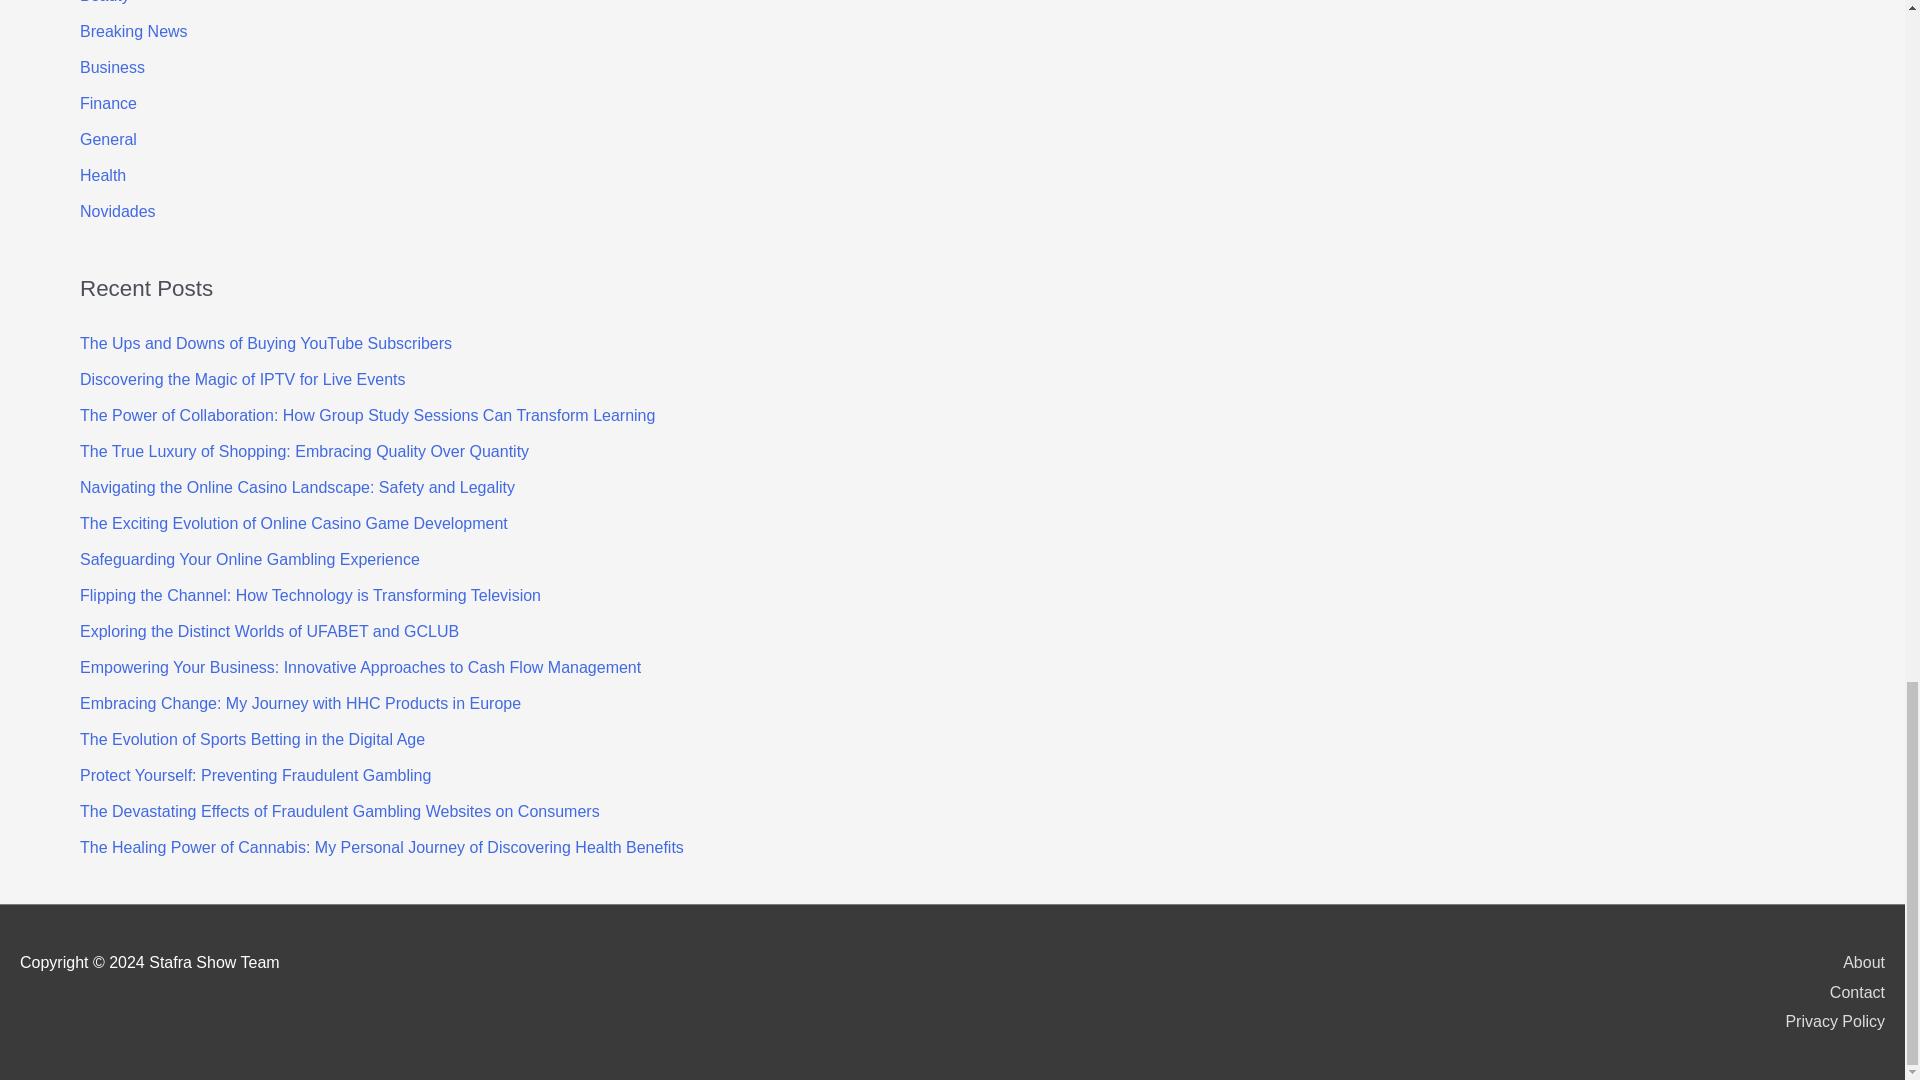  I want to click on The True Luxury of Shopping: Embracing Quality Over Quantity, so click(304, 451).